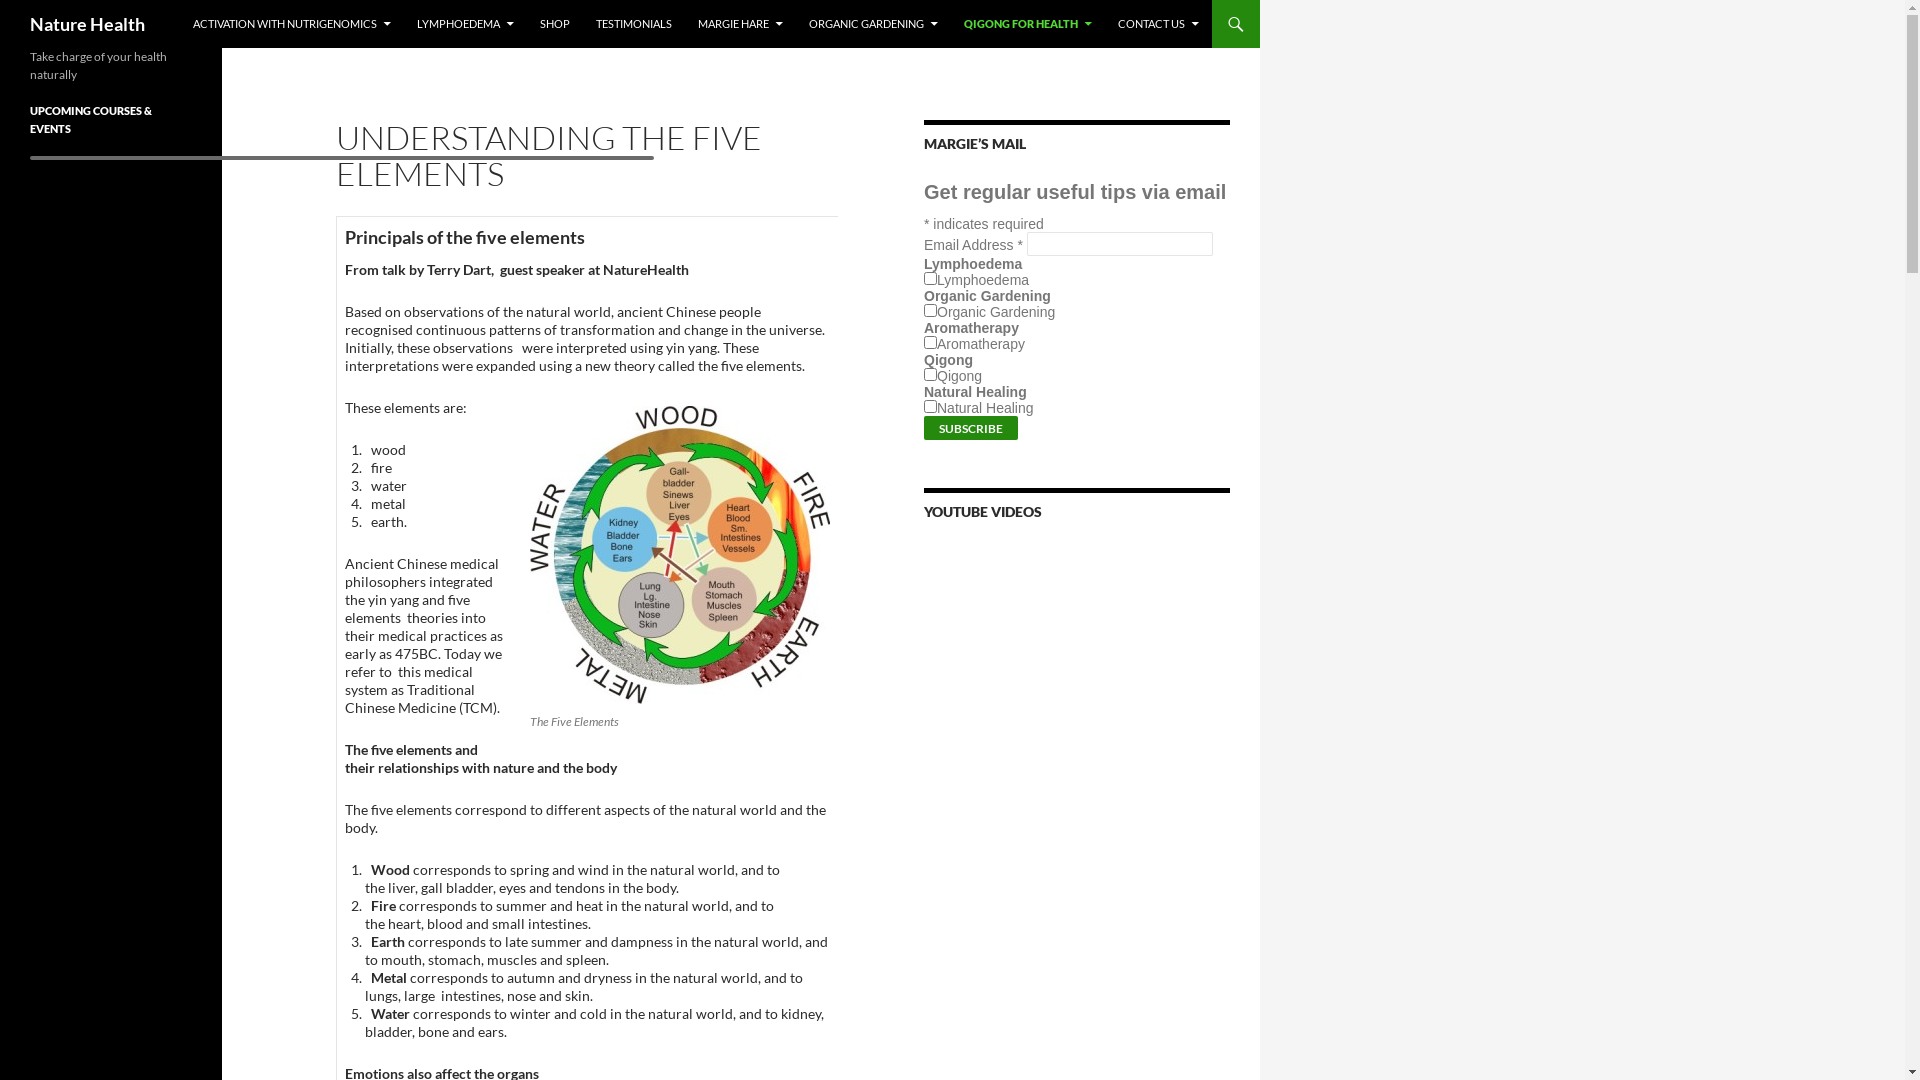  Describe the element at coordinates (194, 0) in the screenshot. I see `SKIP TO CONTENT` at that location.